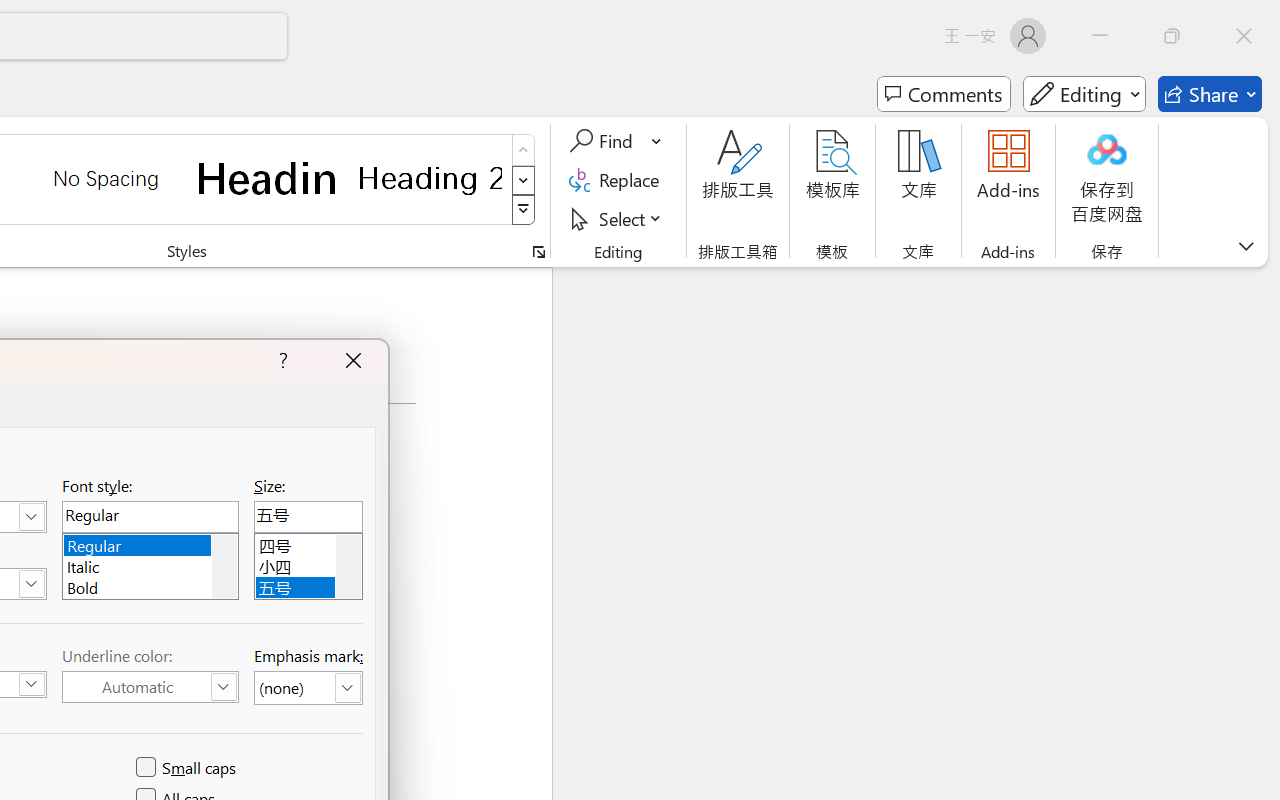 The height and width of the screenshot is (800, 1280). What do you see at coordinates (224, 566) in the screenshot?
I see `AutomationID: 1795` at bounding box center [224, 566].